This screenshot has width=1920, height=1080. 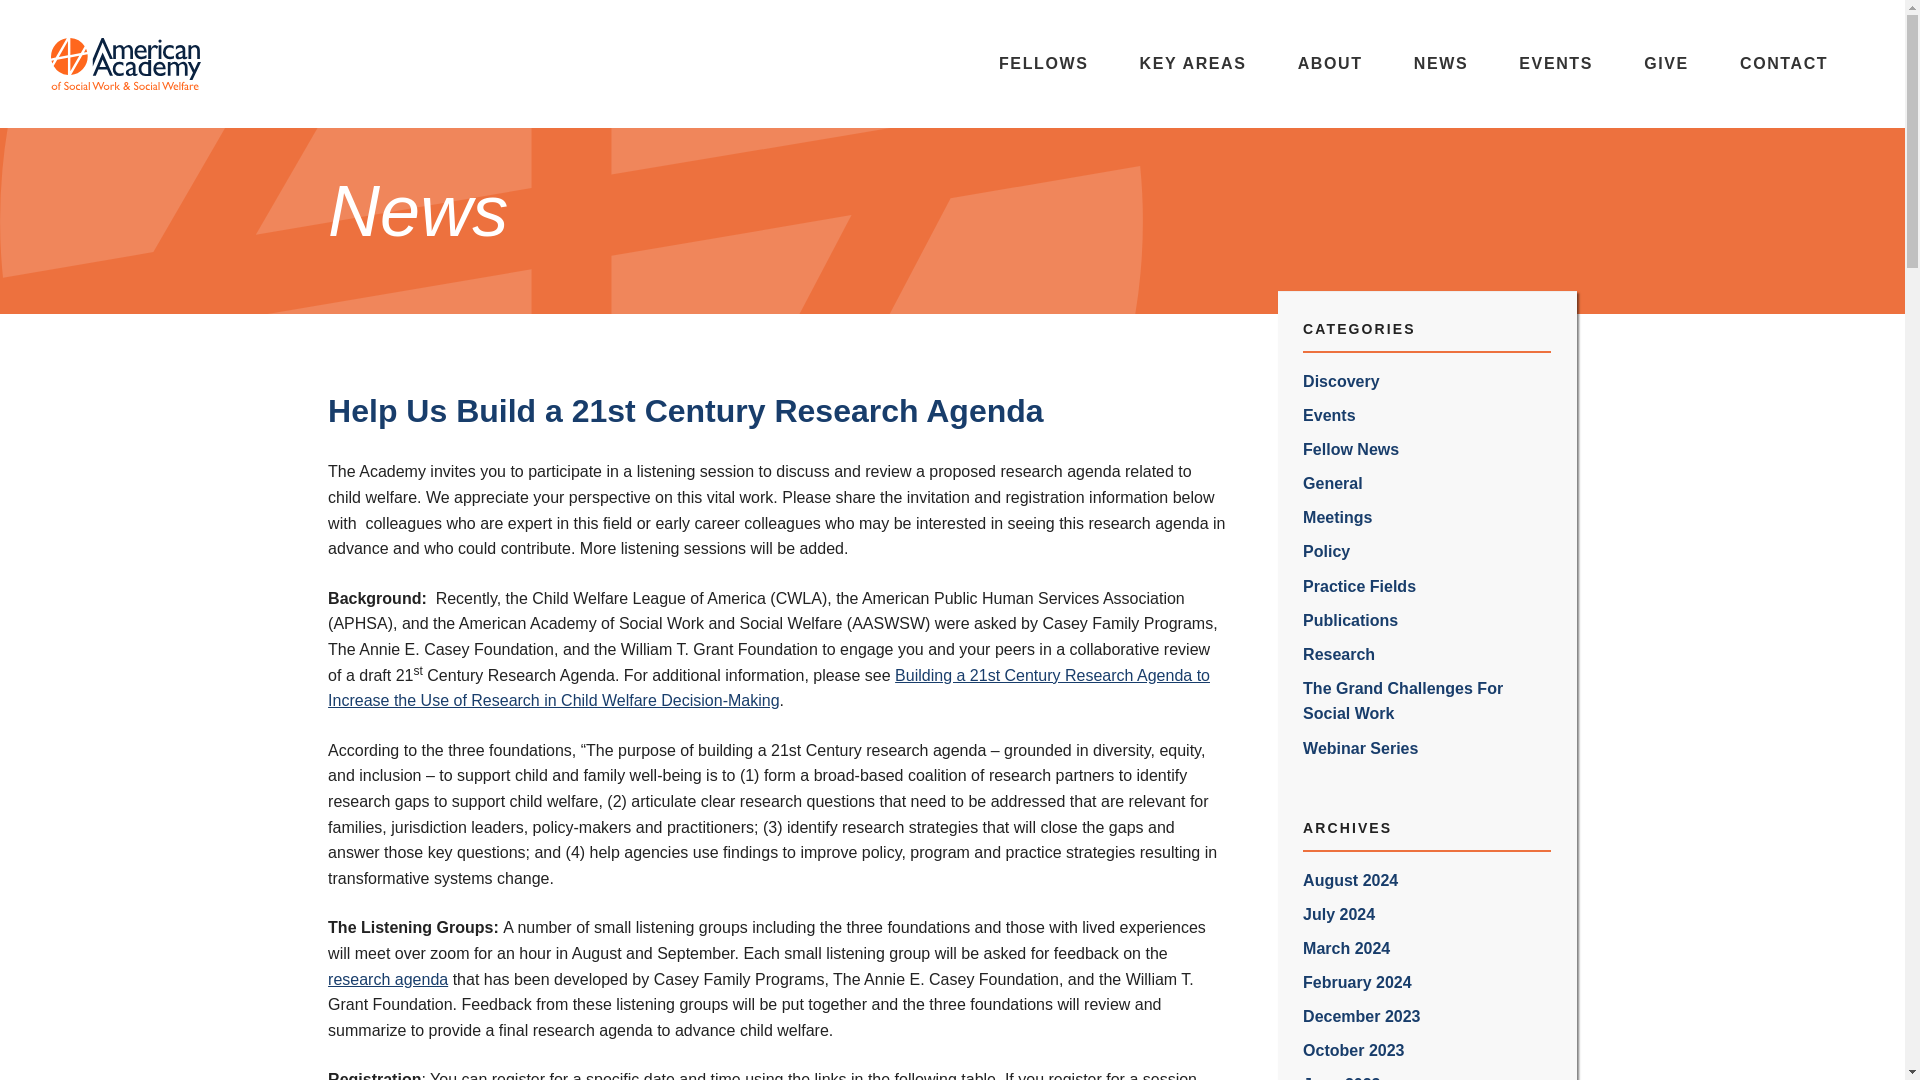 I want to click on research agenda, so click(x=388, y=978).